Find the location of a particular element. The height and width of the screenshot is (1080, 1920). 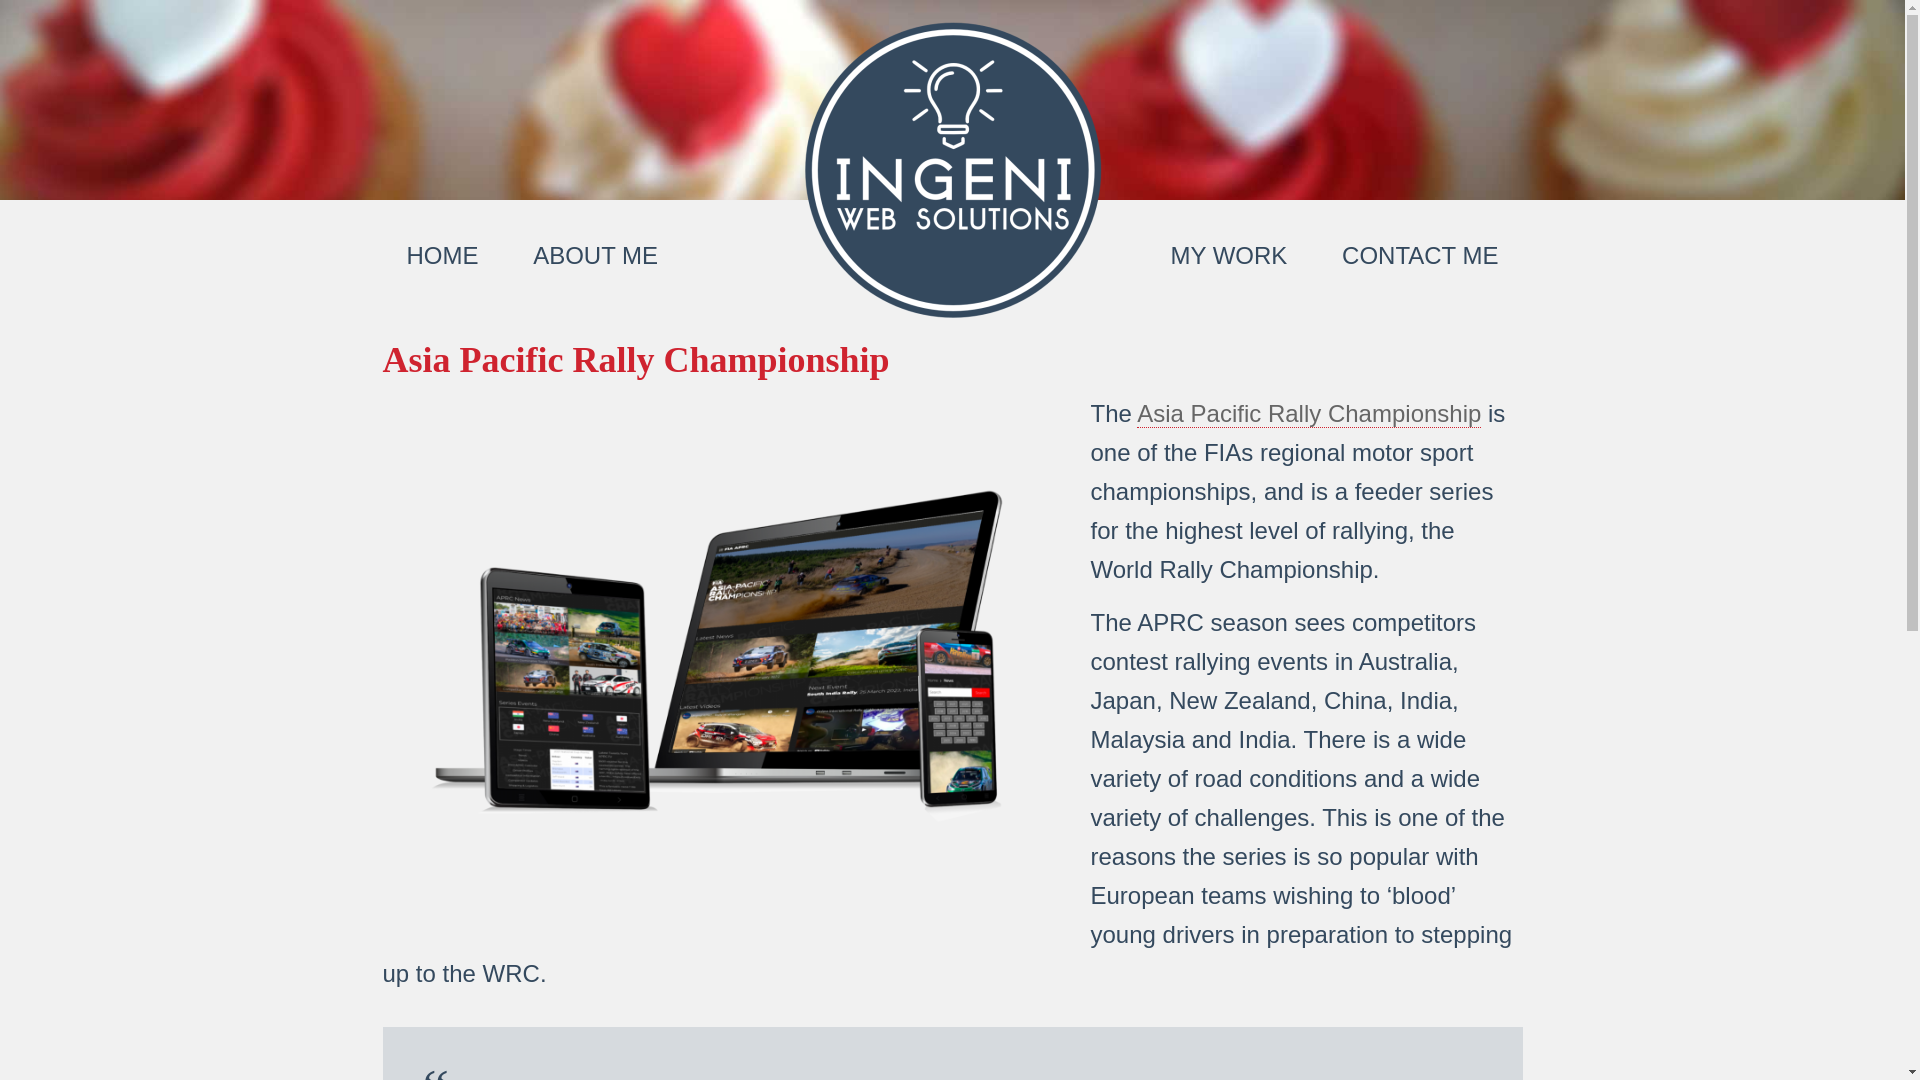

MY WORK is located at coordinates (1228, 256).